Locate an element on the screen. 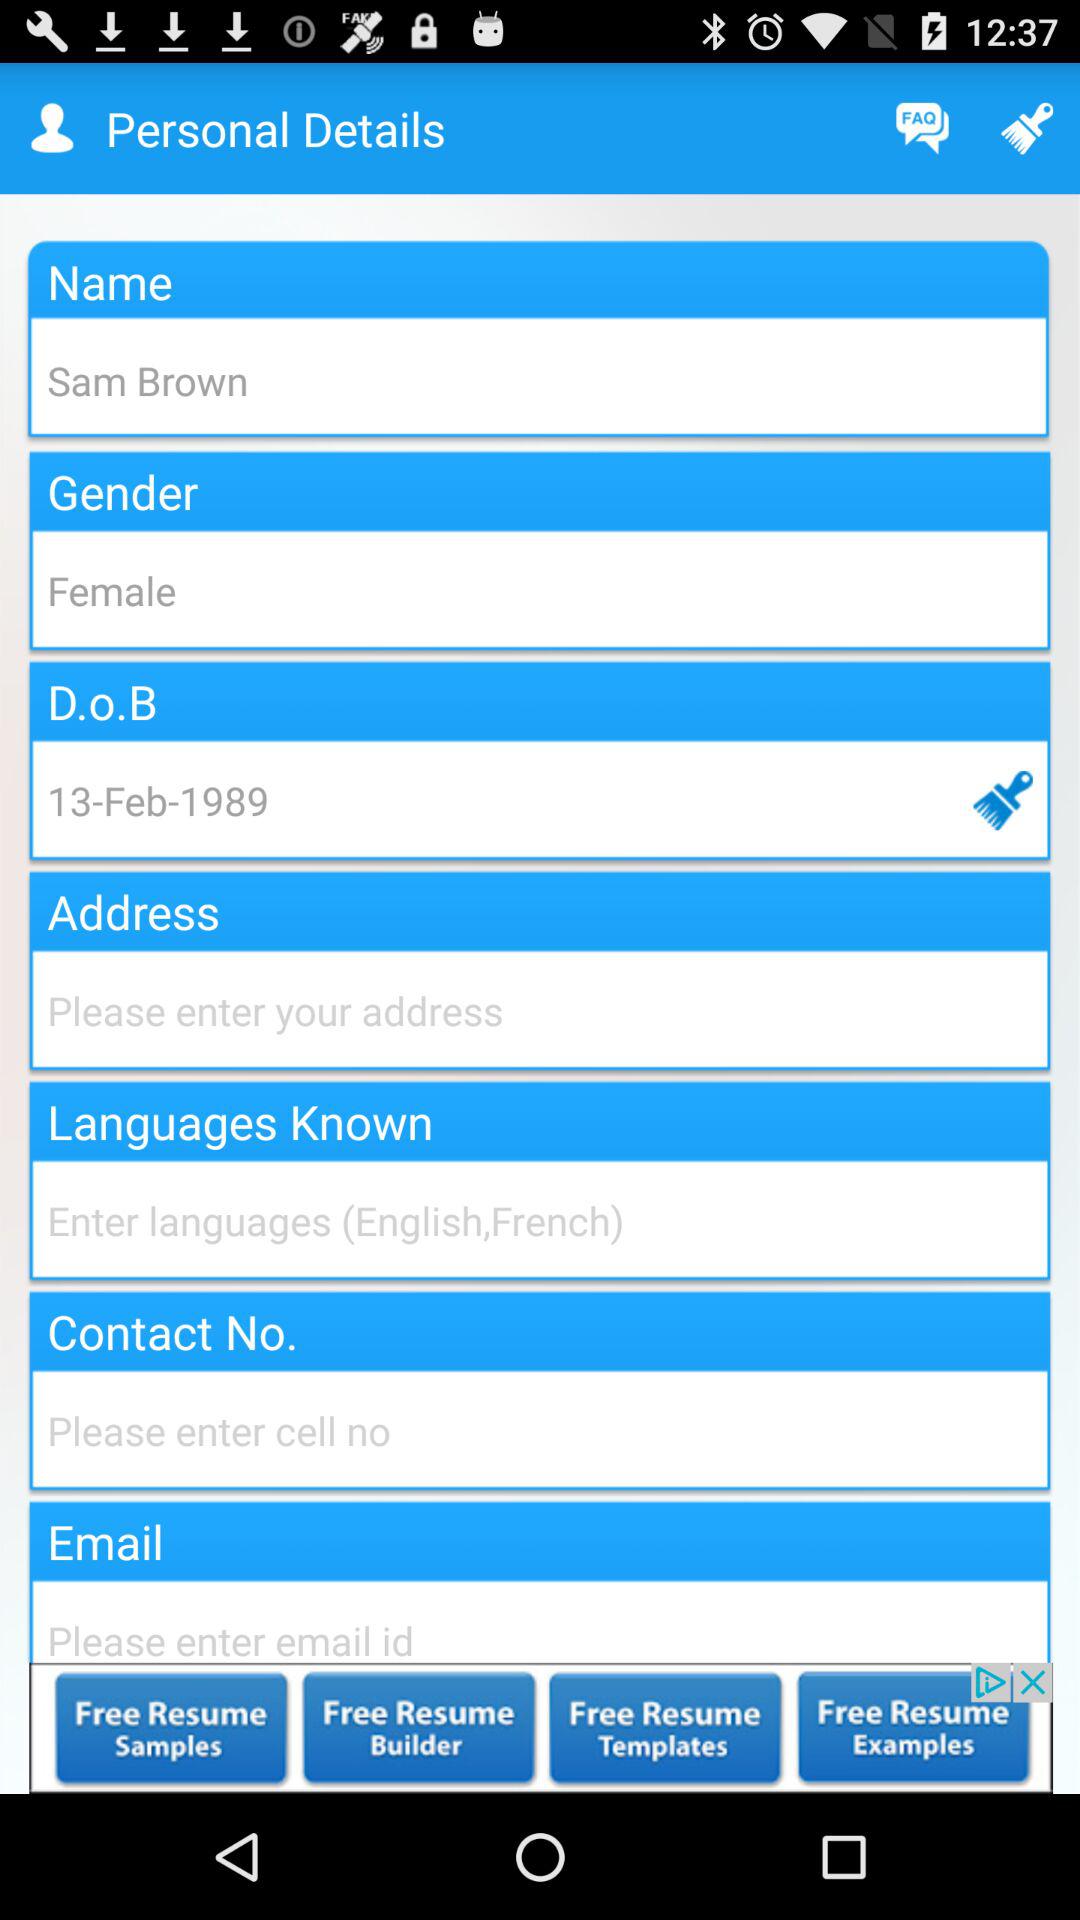 The width and height of the screenshot is (1080, 1920). add option is located at coordinates (540, 1728).